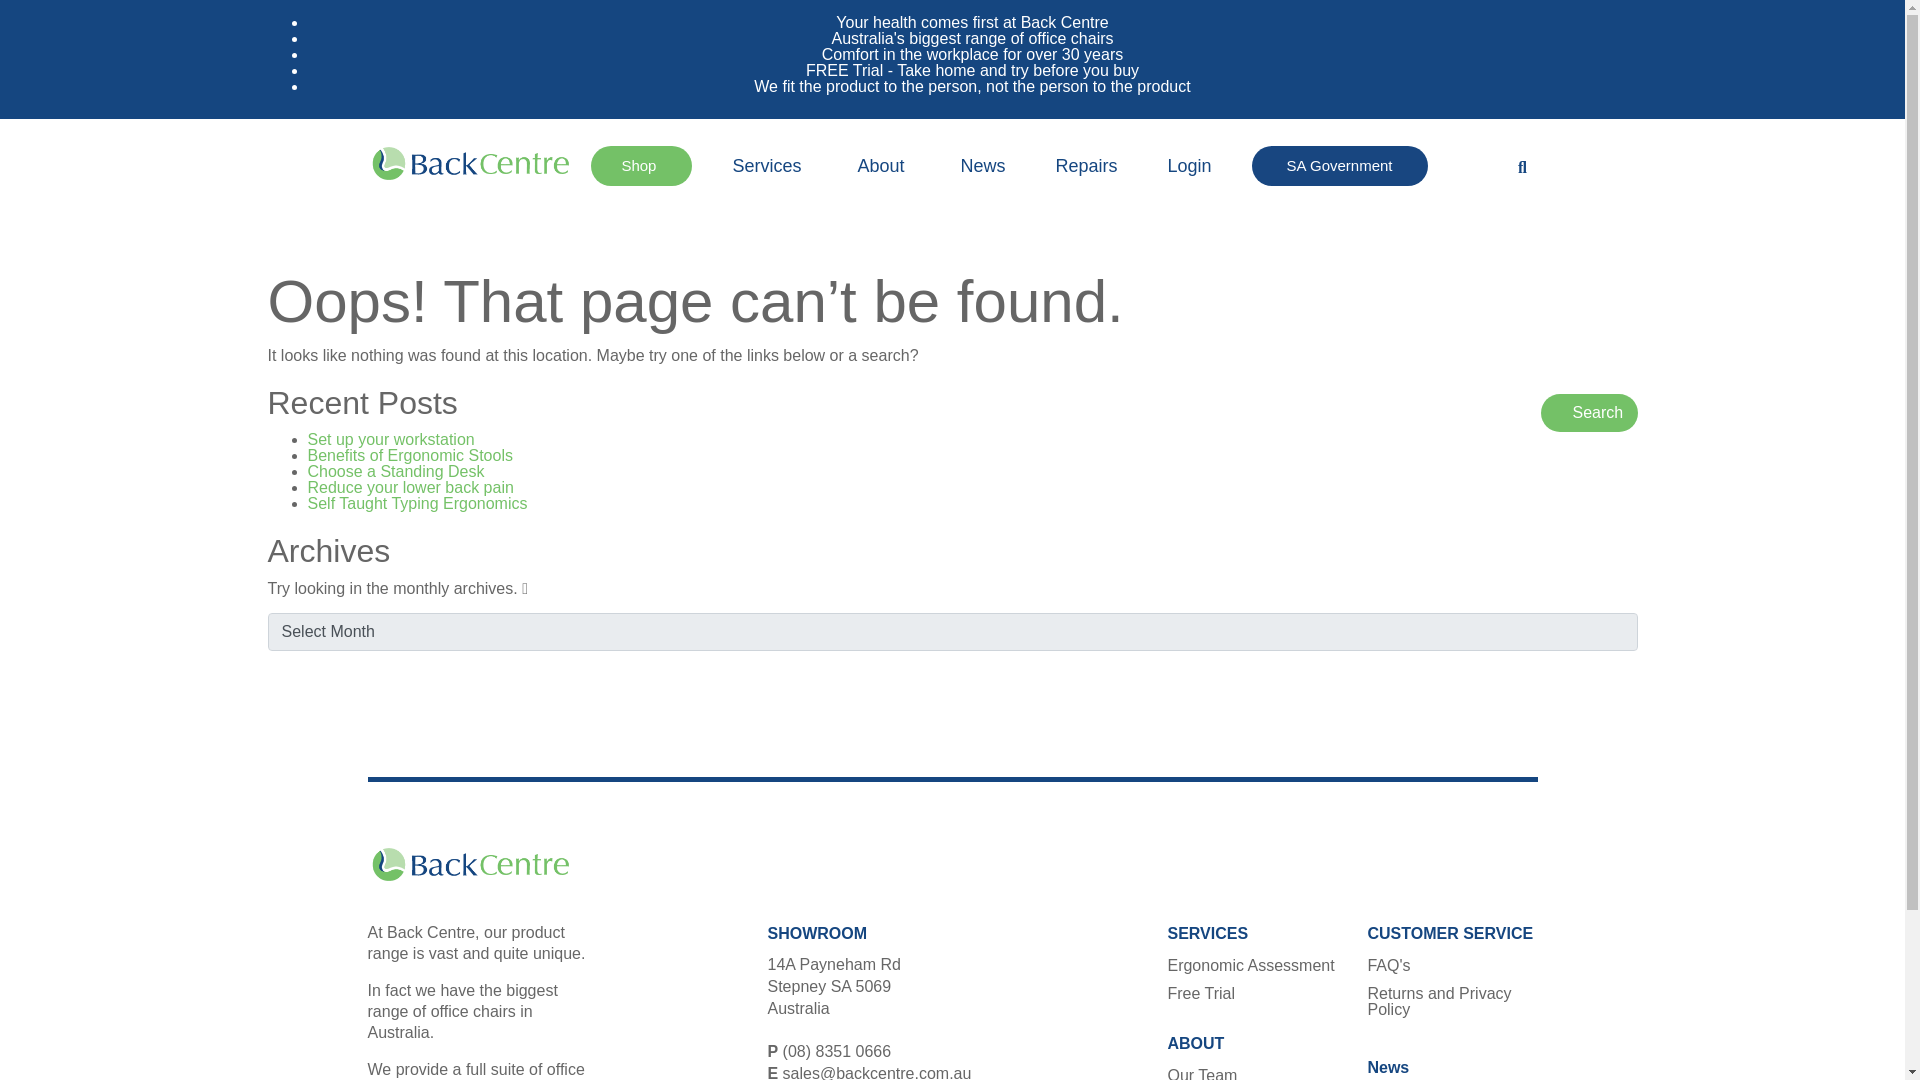  What do you see at coordinates (641, 165) in the screenshot?
I see `Shop` at bounding box center [641, 165].